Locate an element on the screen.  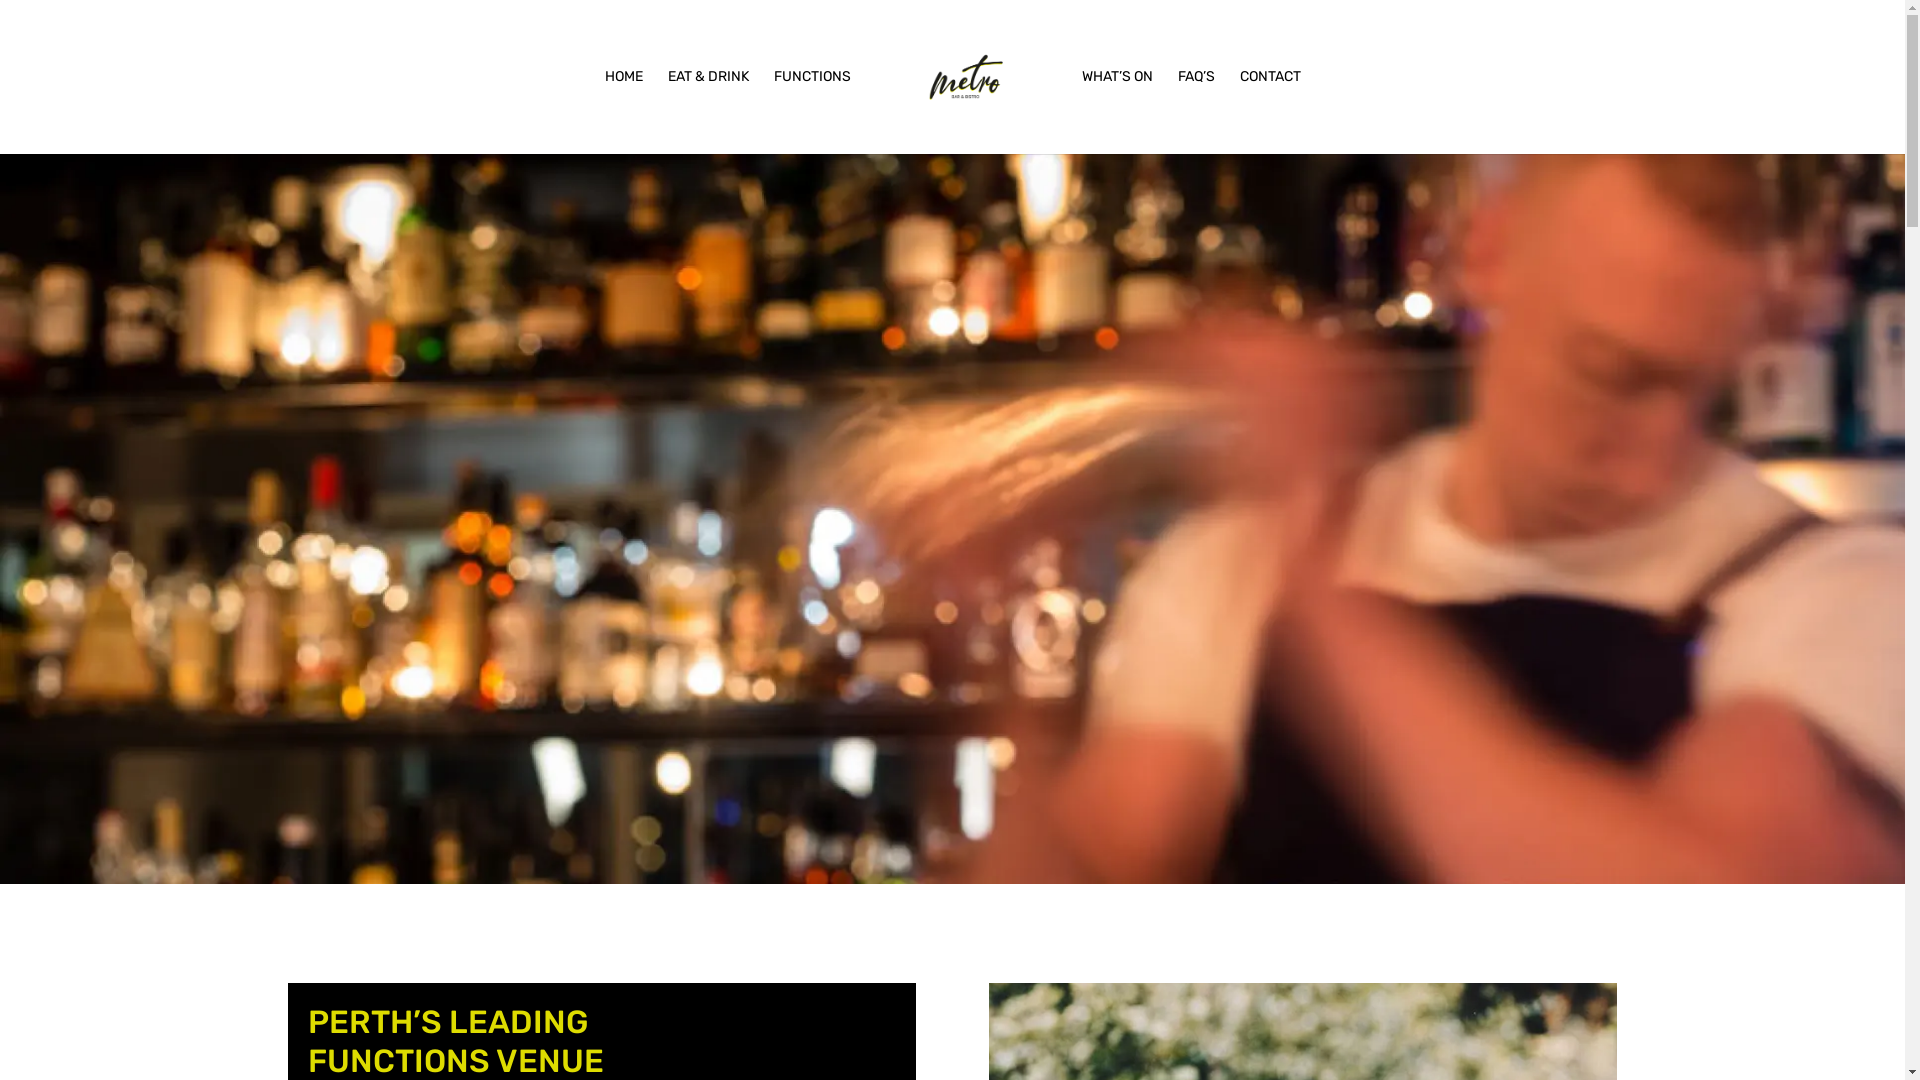
Metro Bar & Bistro Perths leading function venue is located at coordinates (952, 519).